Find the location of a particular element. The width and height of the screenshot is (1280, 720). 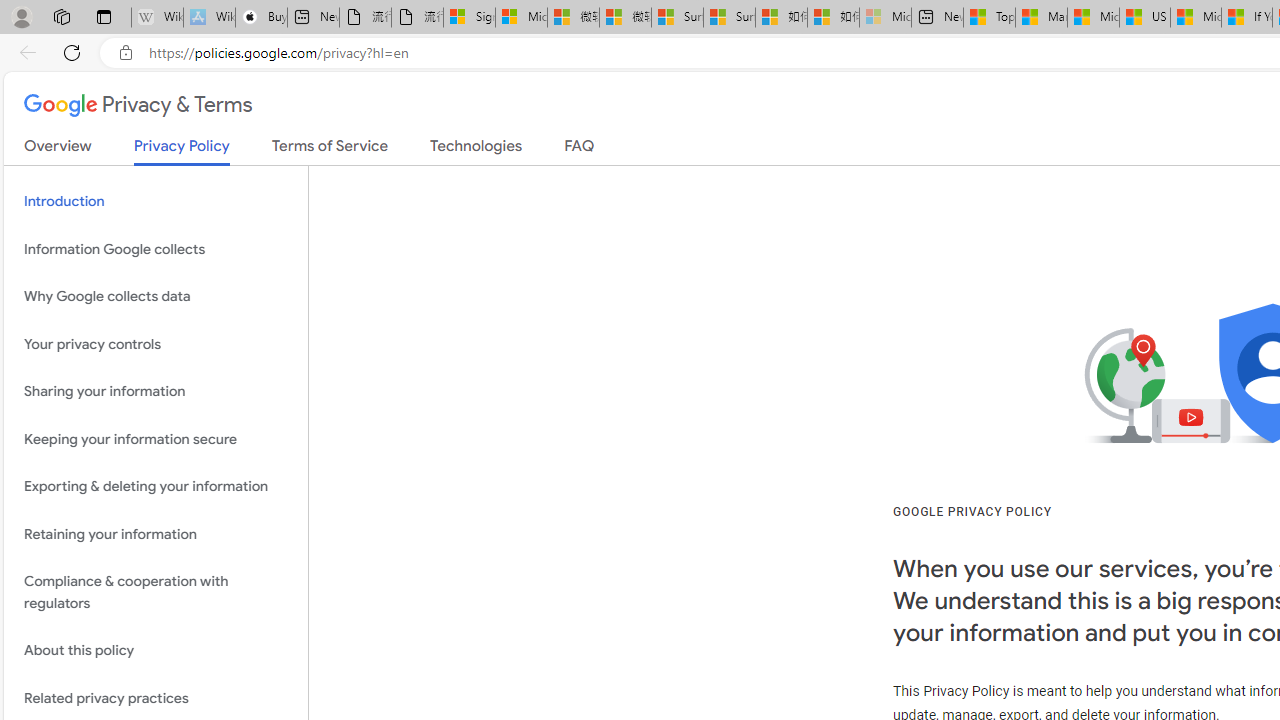

Keeping your information secure is located at coordinates (156, 438).